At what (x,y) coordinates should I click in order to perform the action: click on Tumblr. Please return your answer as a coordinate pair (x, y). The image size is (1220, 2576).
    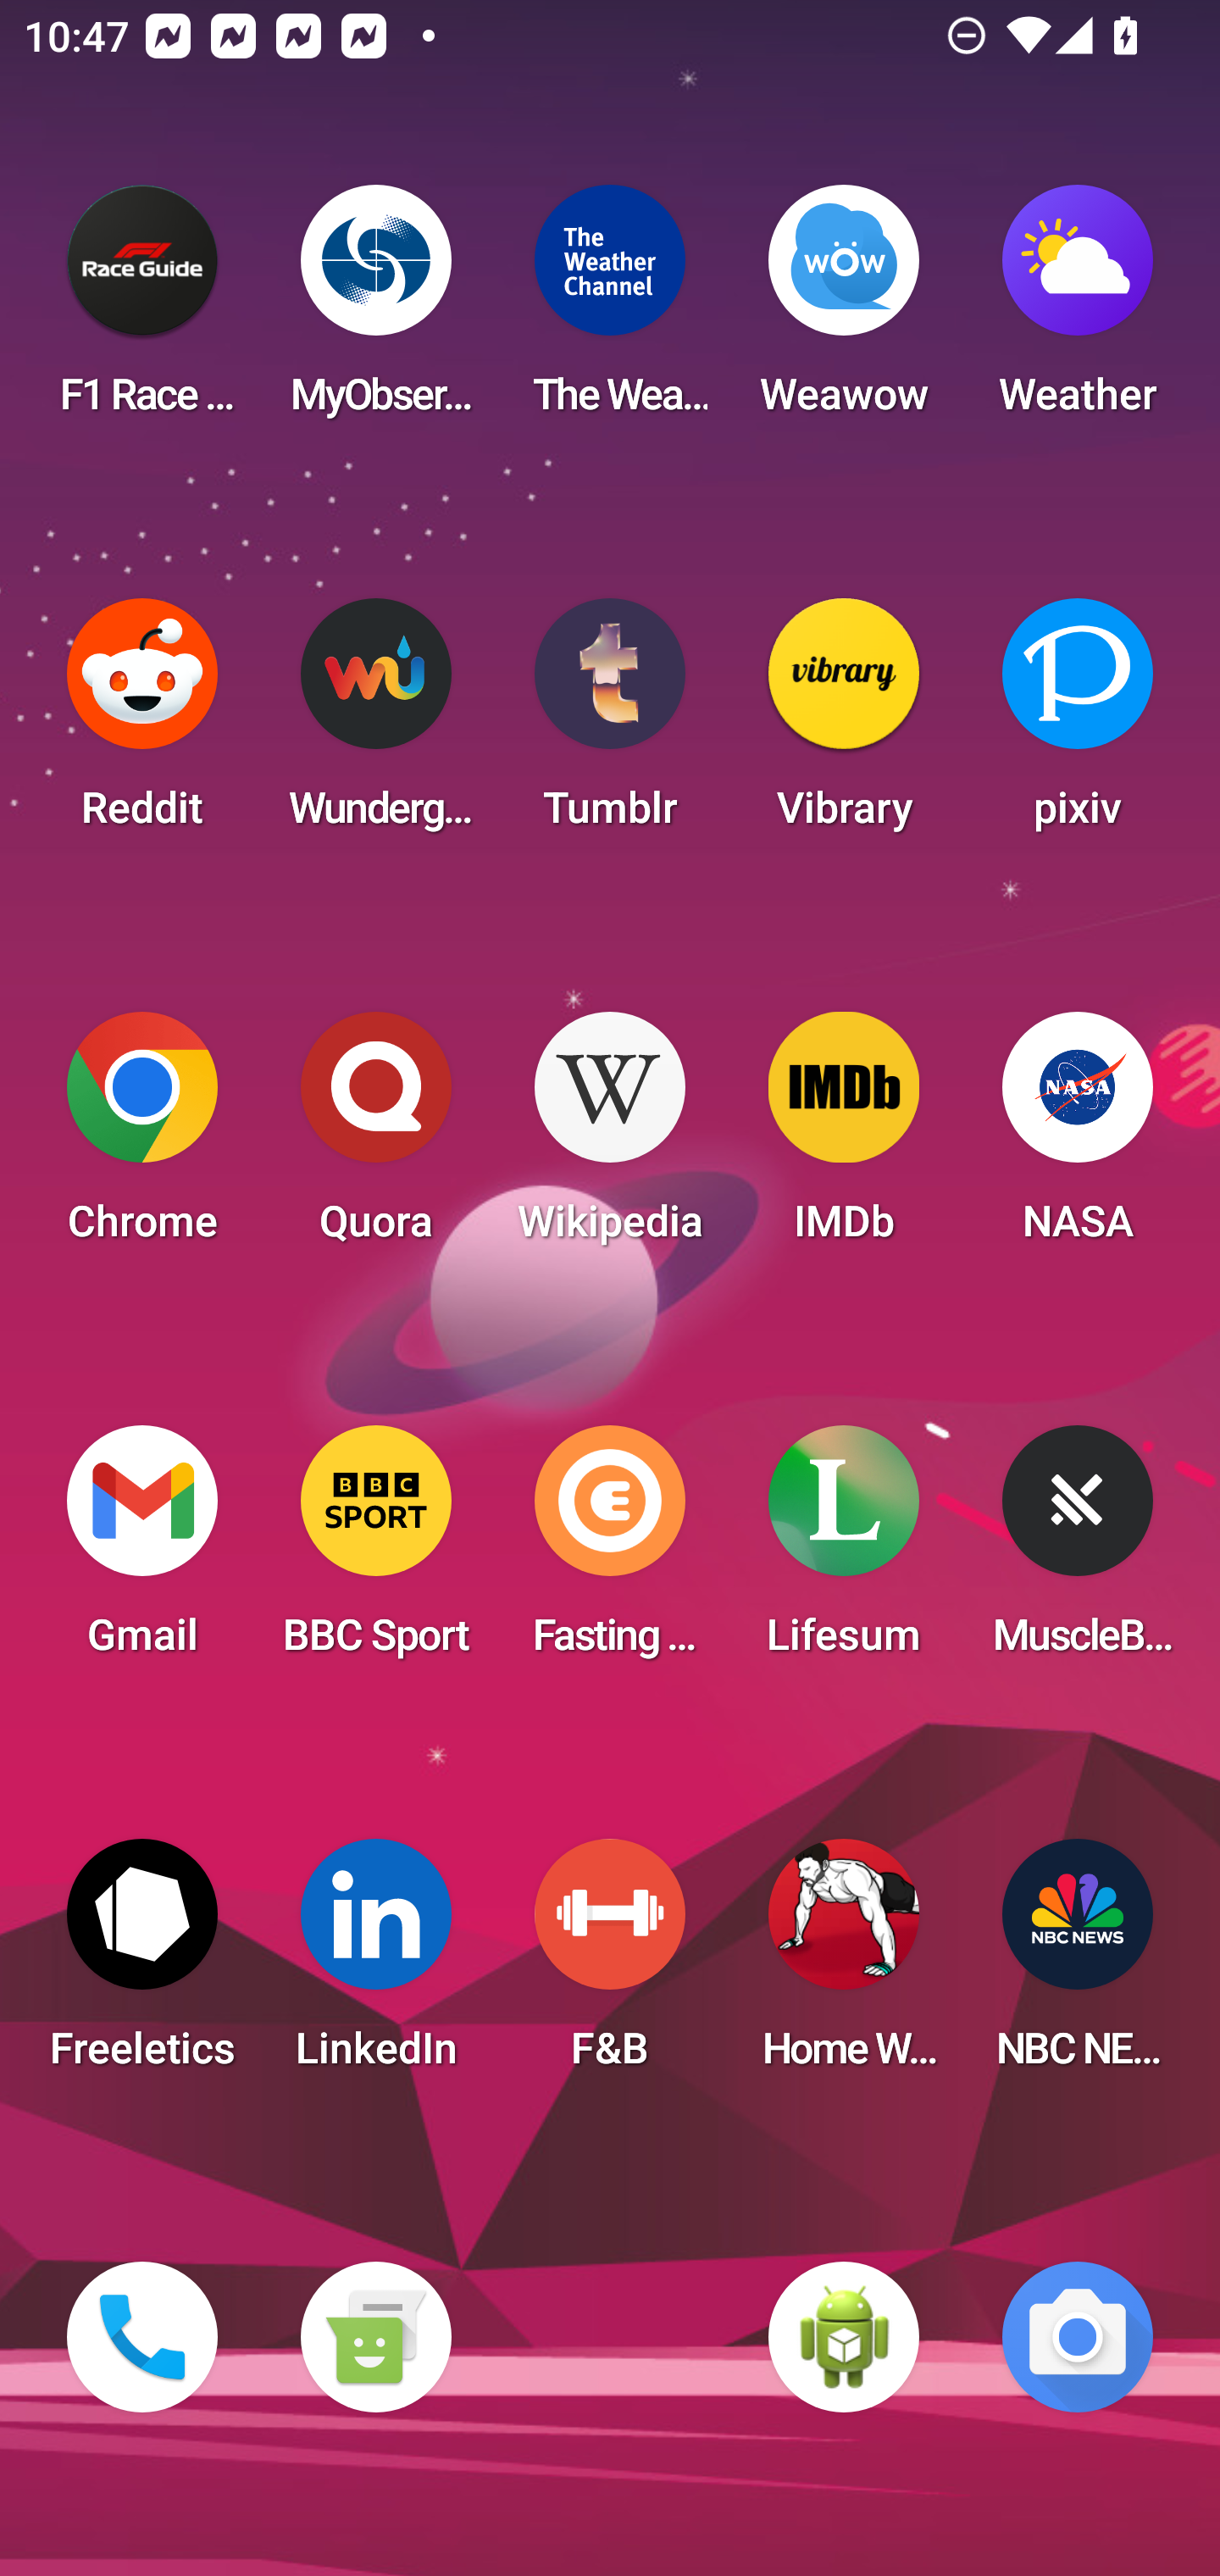
    Looking at the image, I should click on (610, 724).